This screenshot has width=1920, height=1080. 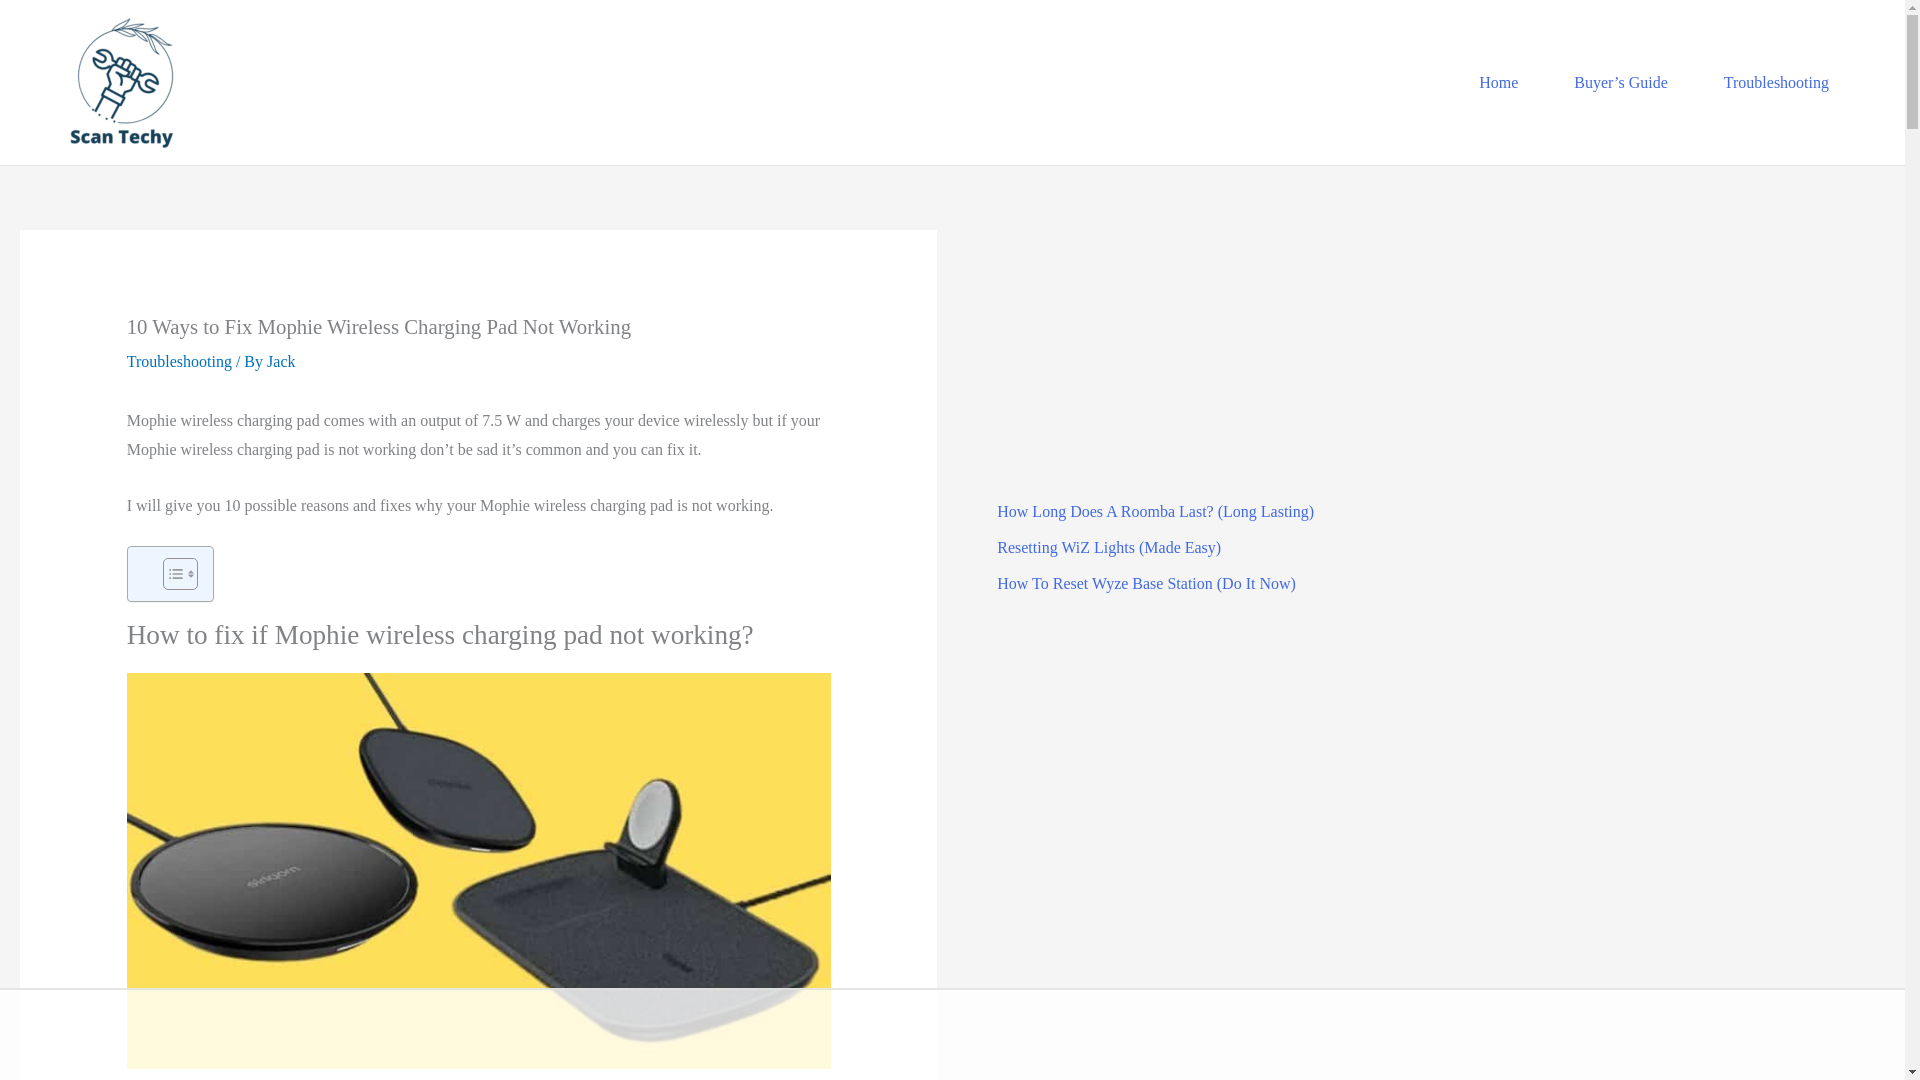 What do you see at coordinates (280, 362) in the screenshot?
I see `View all posts by Jack` at bounding box center [280, 362].